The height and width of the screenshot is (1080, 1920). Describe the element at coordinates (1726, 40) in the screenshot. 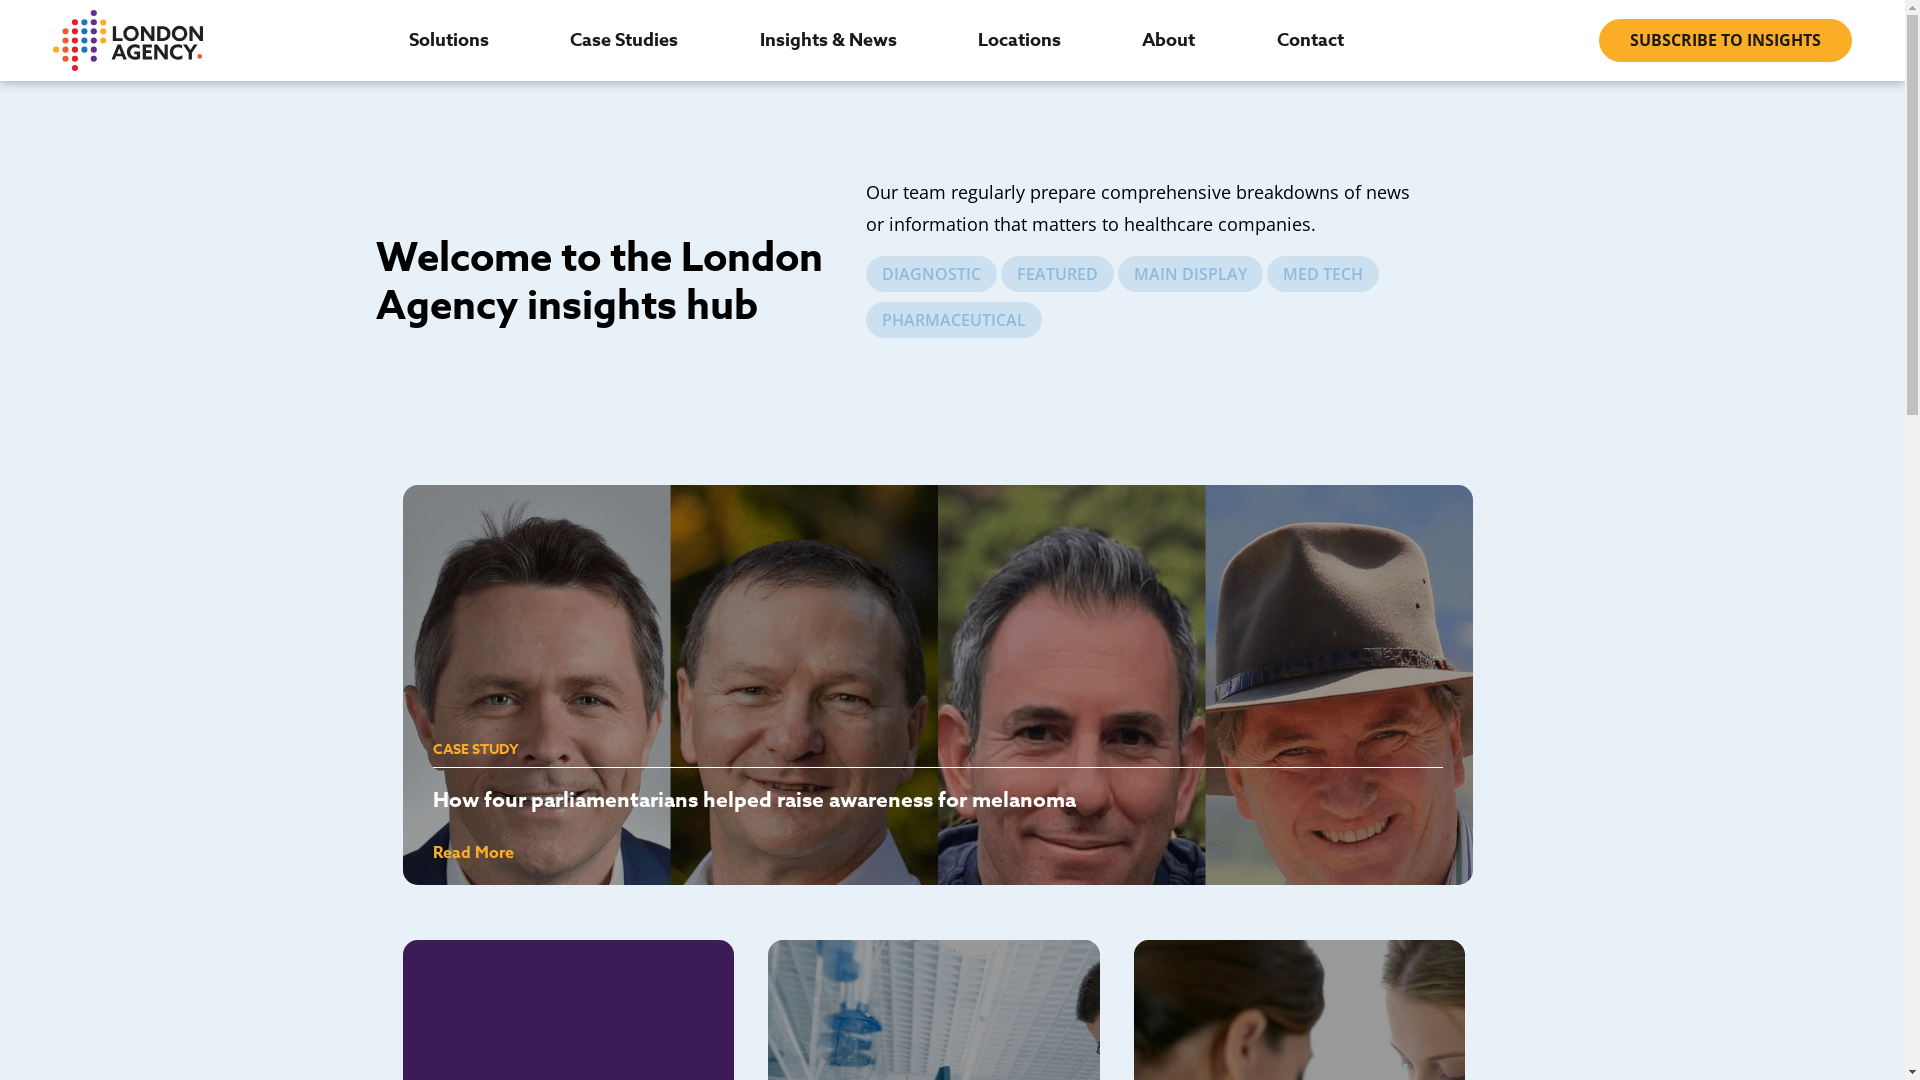

I see `SUBSCRIBE TO INSIGHTS` at that location.